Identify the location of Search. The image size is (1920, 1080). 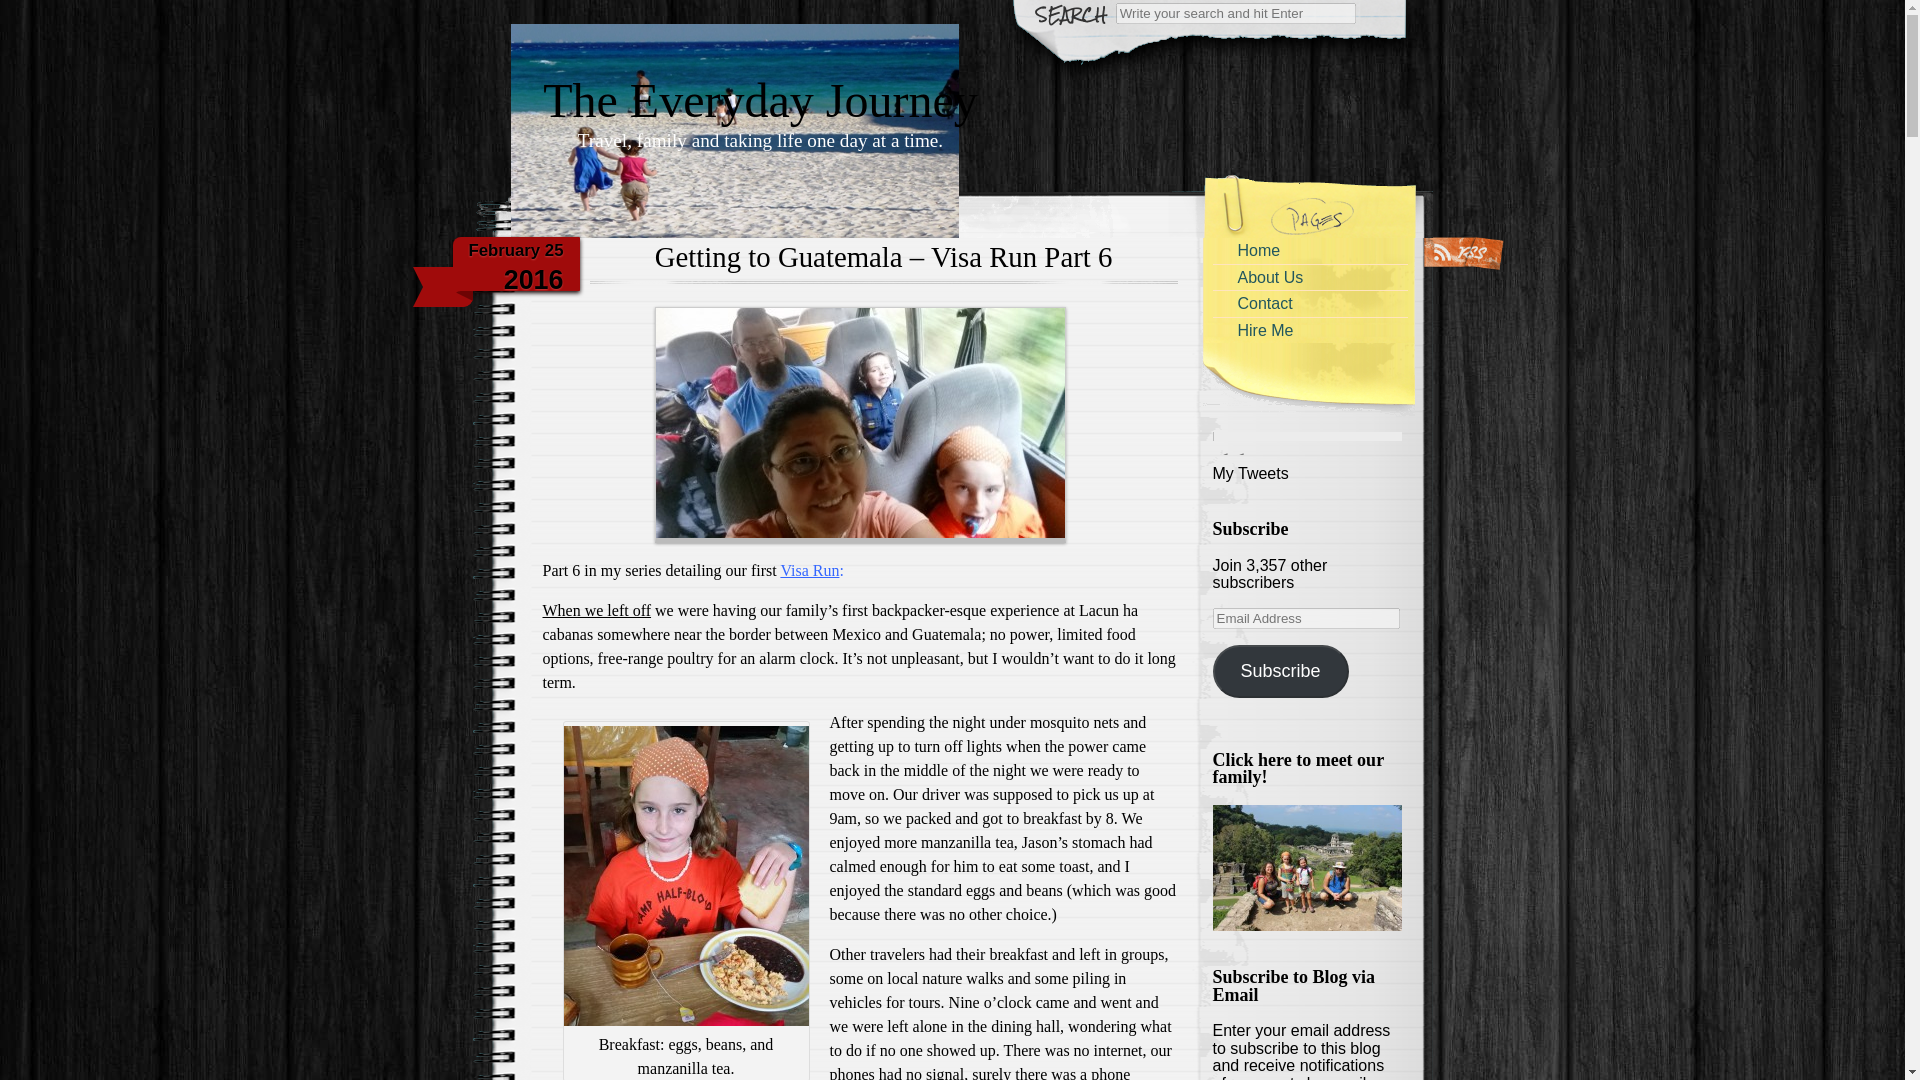
(1235, 13).